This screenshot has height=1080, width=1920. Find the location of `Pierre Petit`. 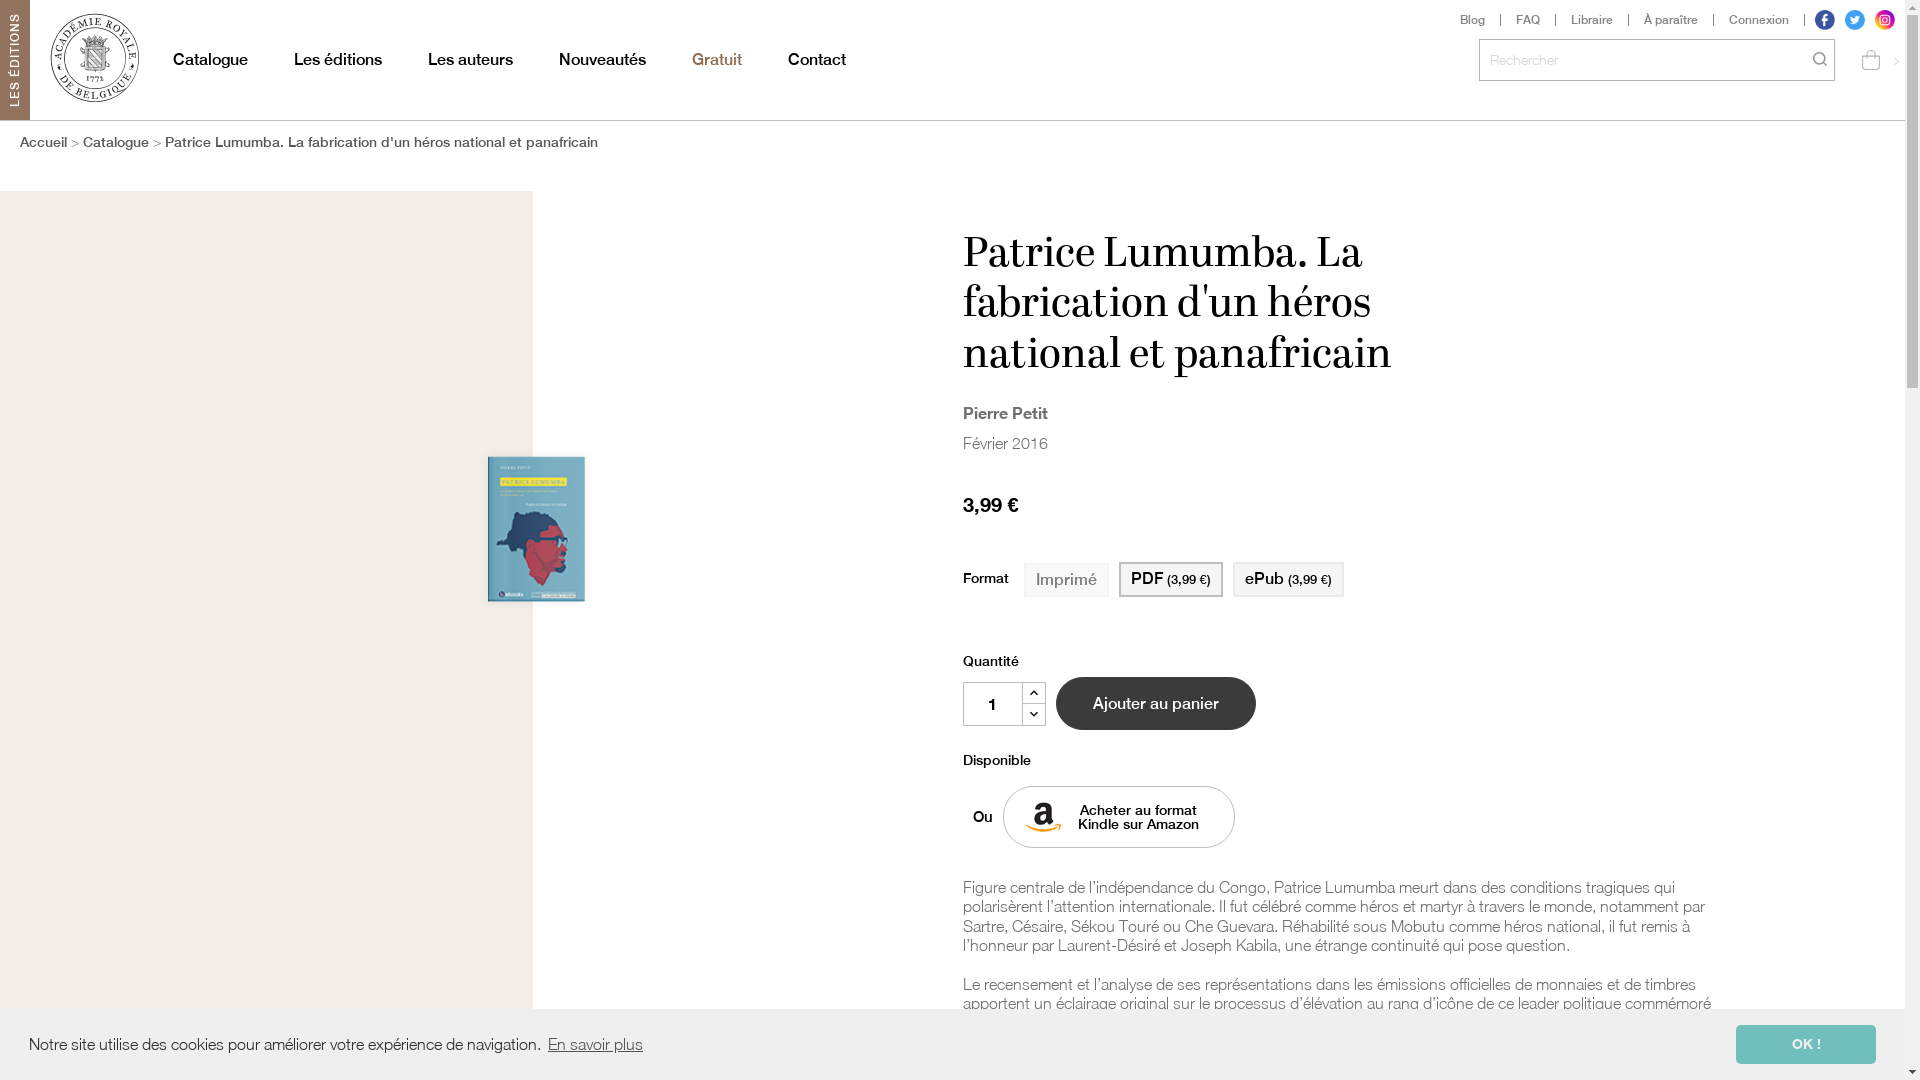

Pierre Petit is located at coordinates (1004, 412).